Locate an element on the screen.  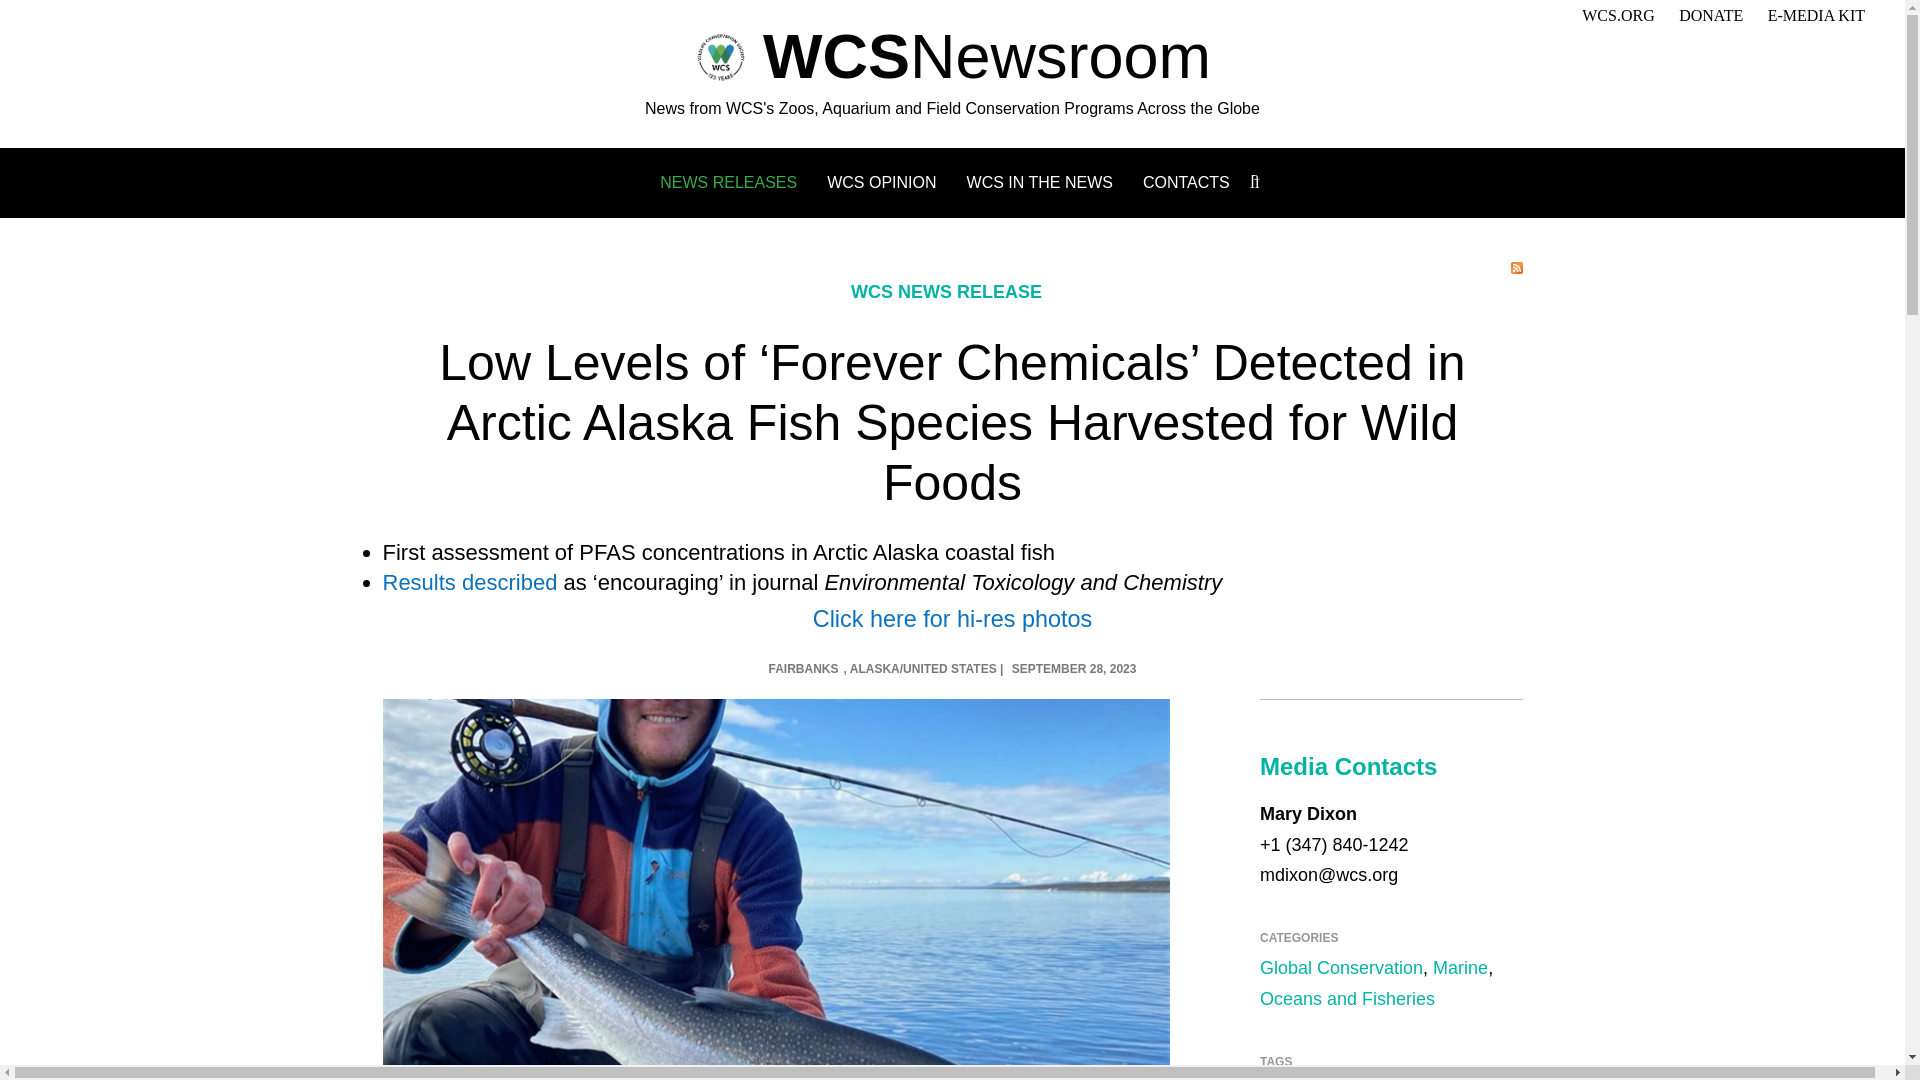
Global Conservation is located at coordinates (1340, 968).